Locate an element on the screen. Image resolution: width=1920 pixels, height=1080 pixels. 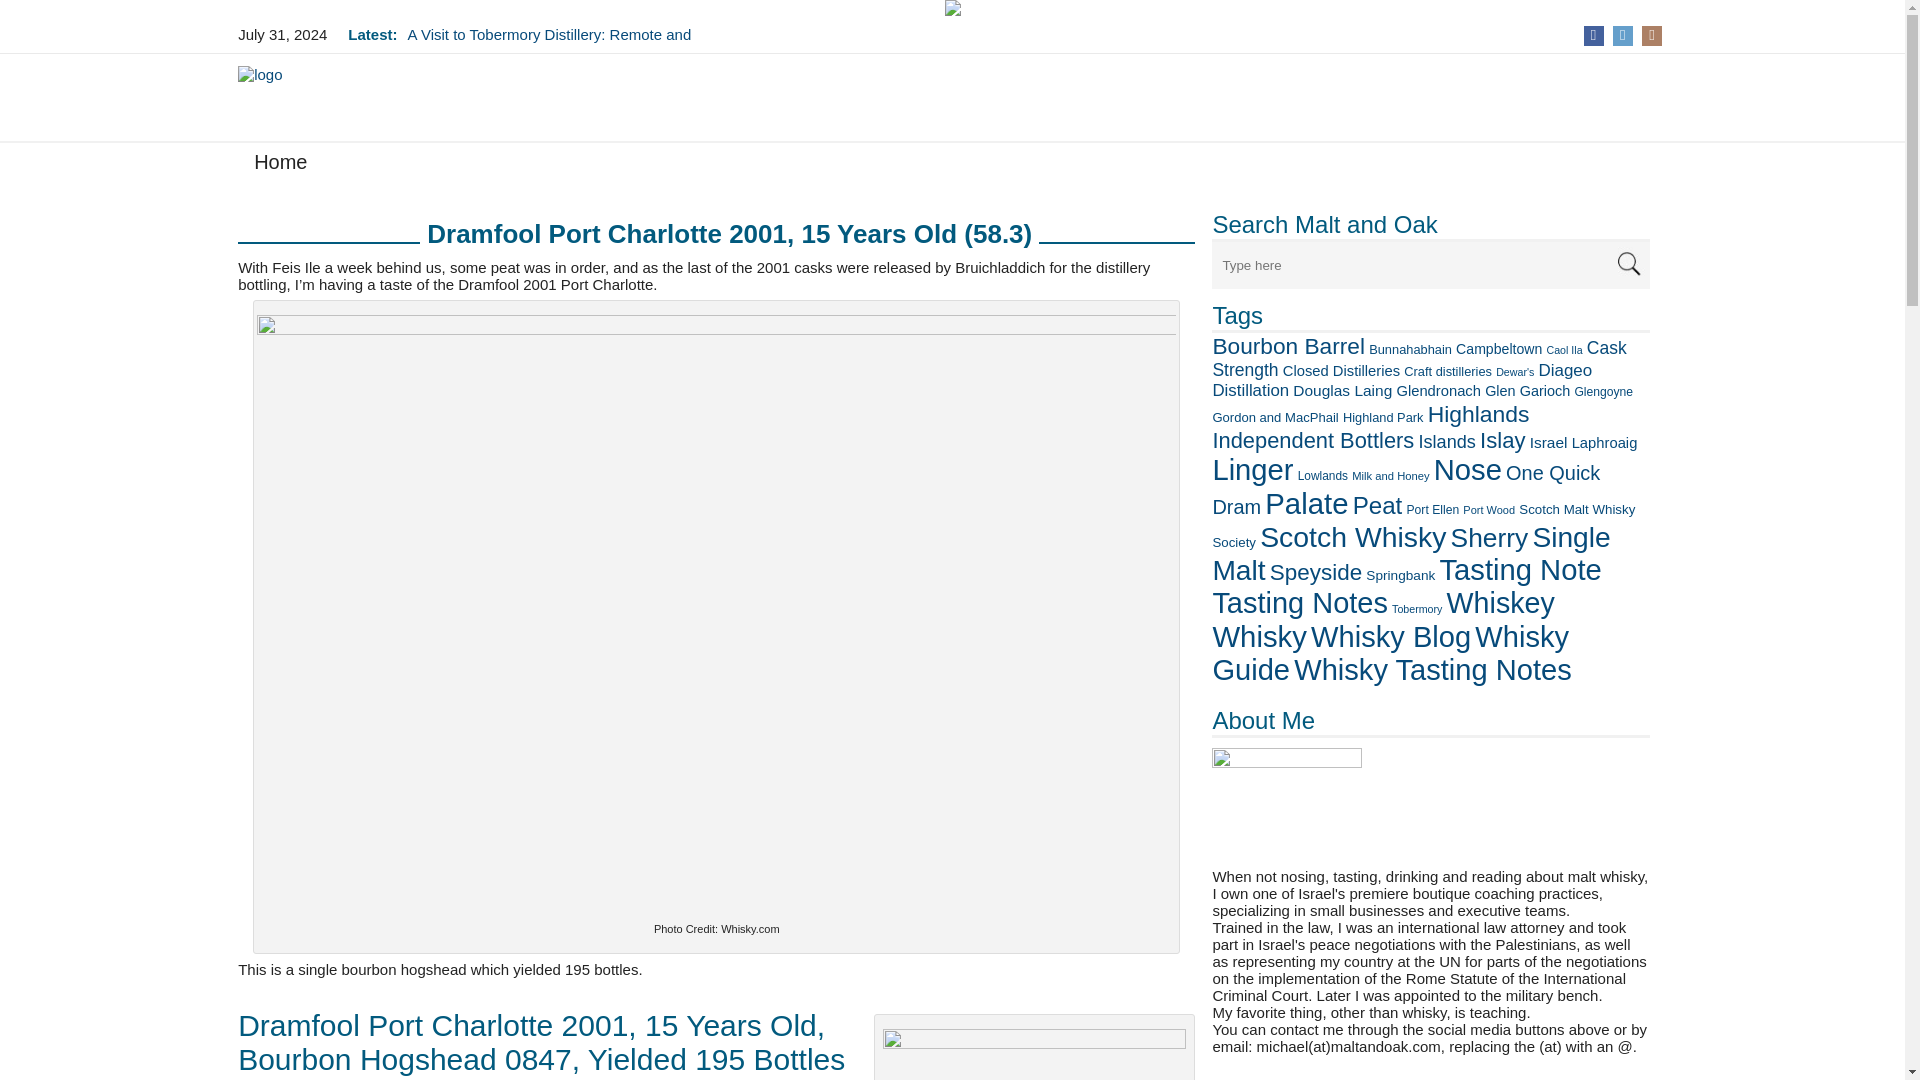
Home is located at coordinates (280, 166).